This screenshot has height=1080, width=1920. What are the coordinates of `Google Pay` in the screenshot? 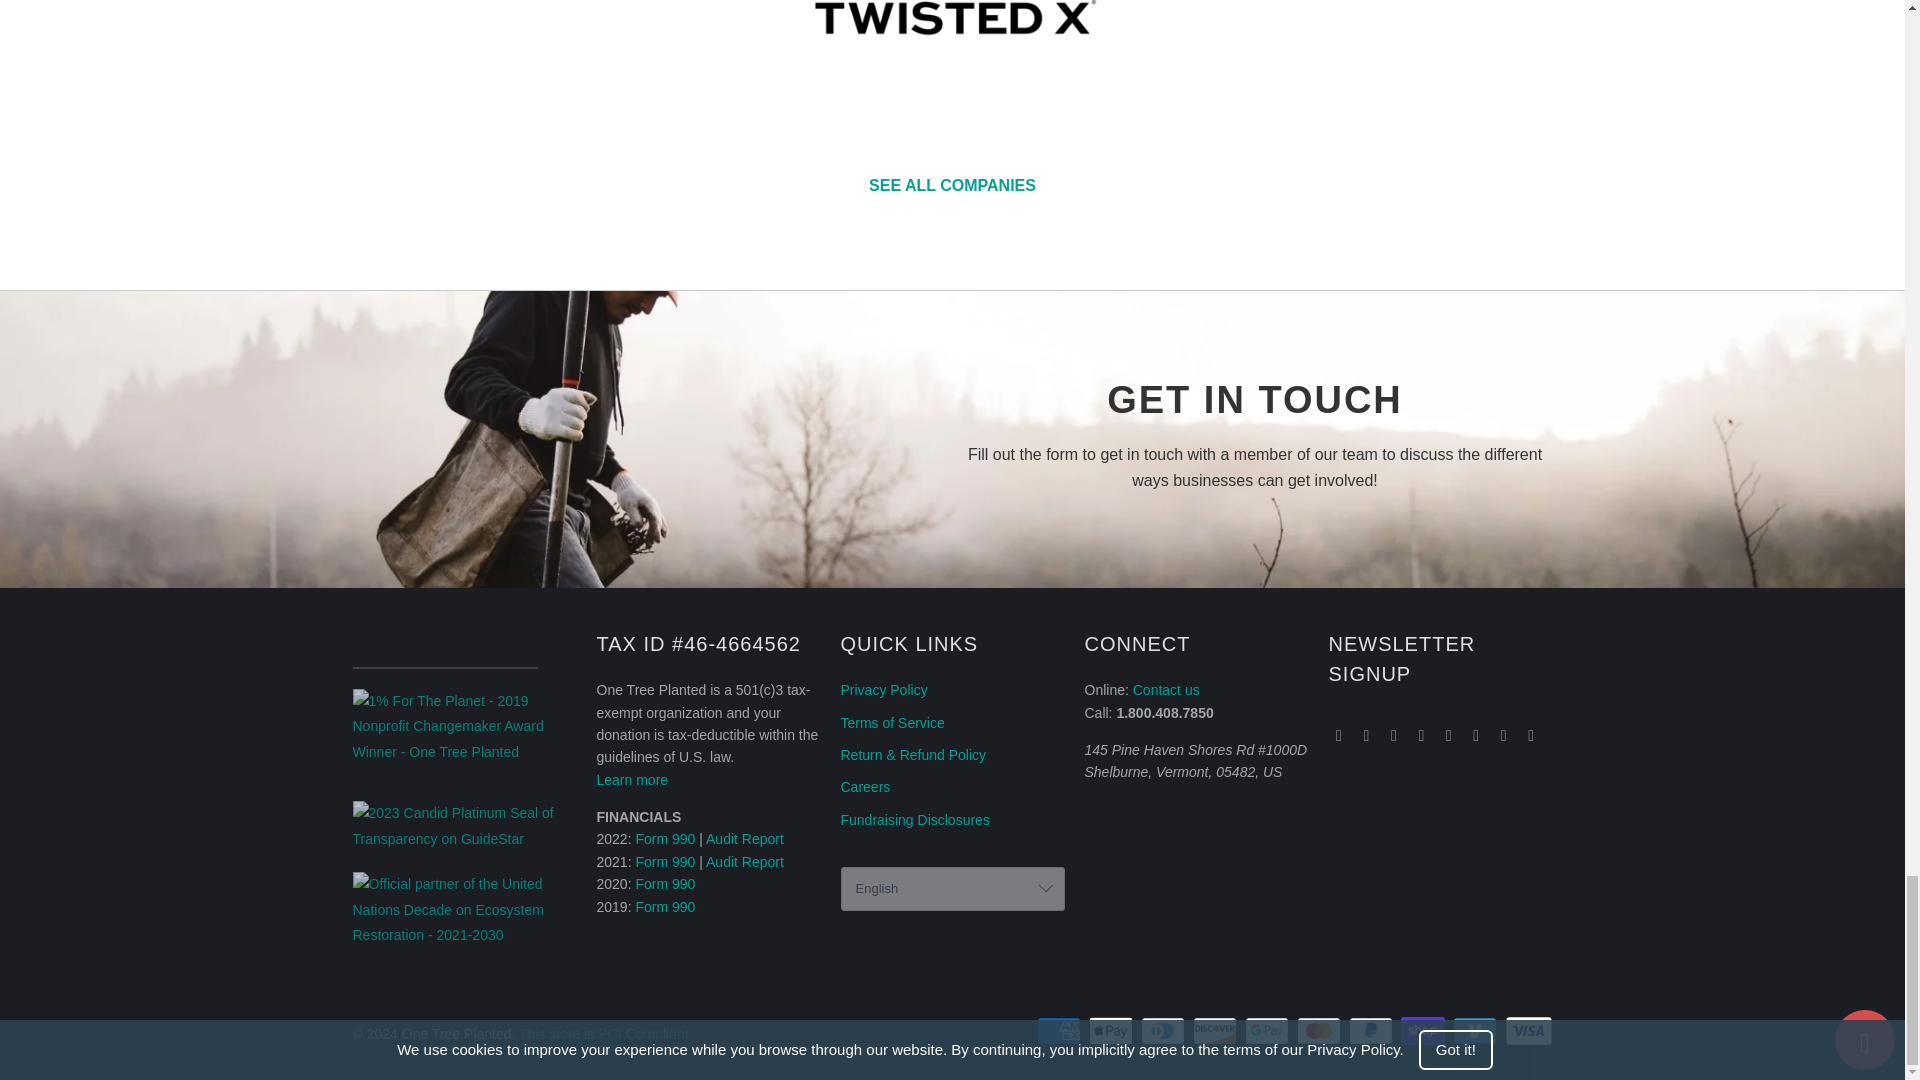 It's located at (1268, 1031).